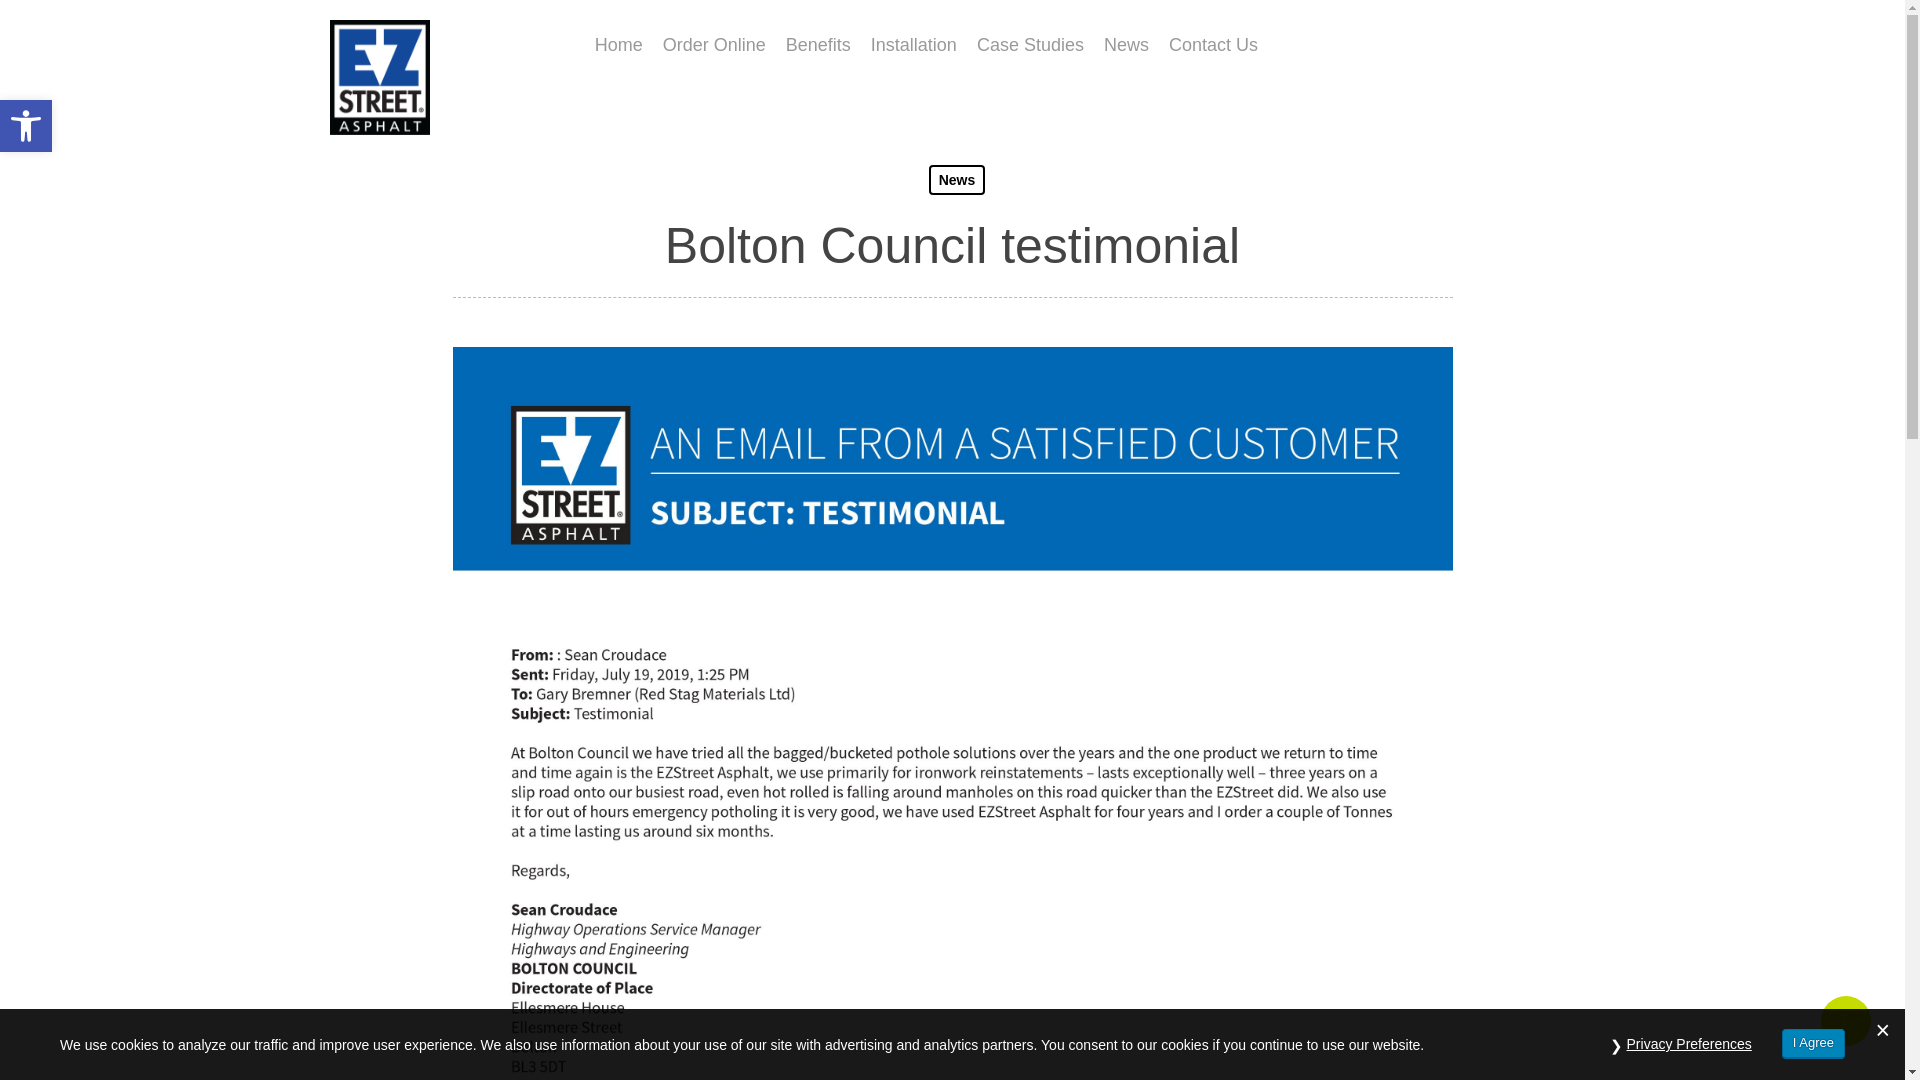 Image resolution: width=1920 pixels, height=1080 pixels. What do you see at coordinates (26, 126) in the screenshot?
I see `Case Studies` at bounding box center [26, 126].